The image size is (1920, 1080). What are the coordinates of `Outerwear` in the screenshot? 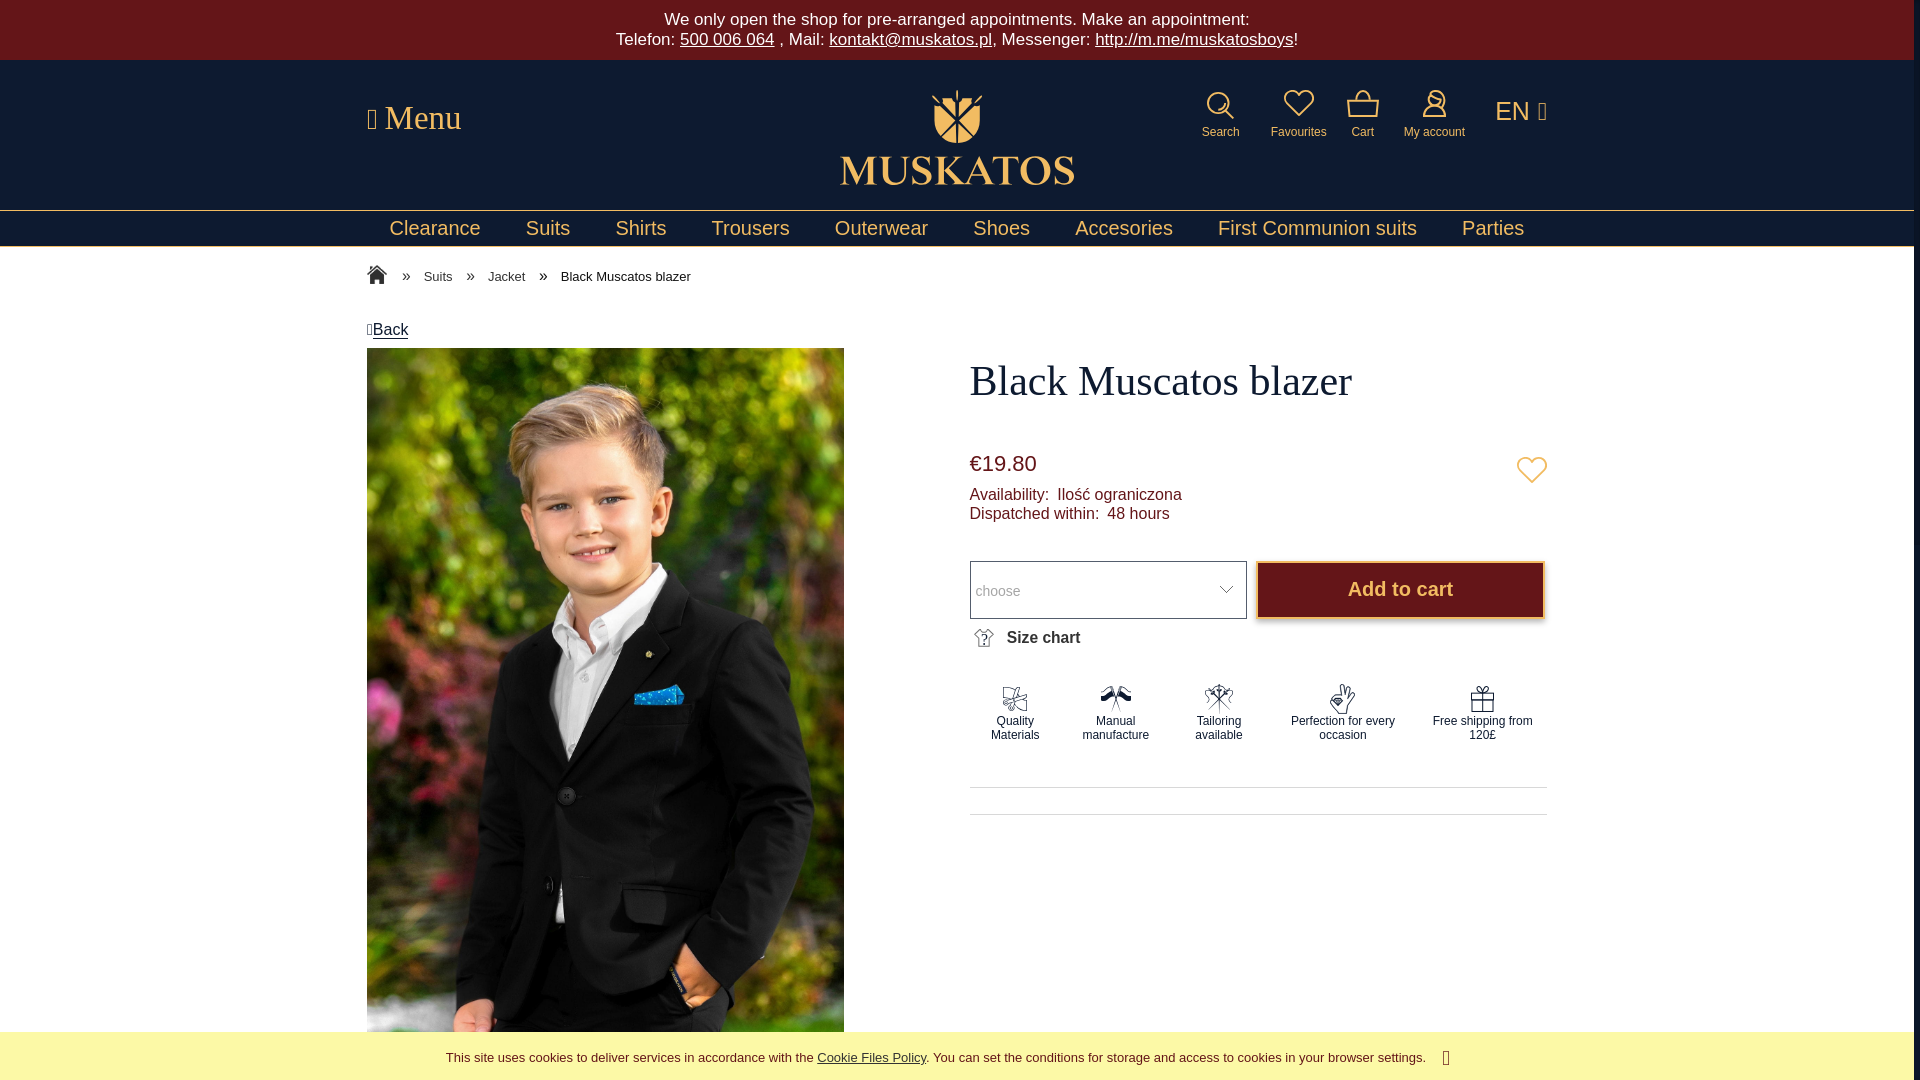 It's located at (881, 228).